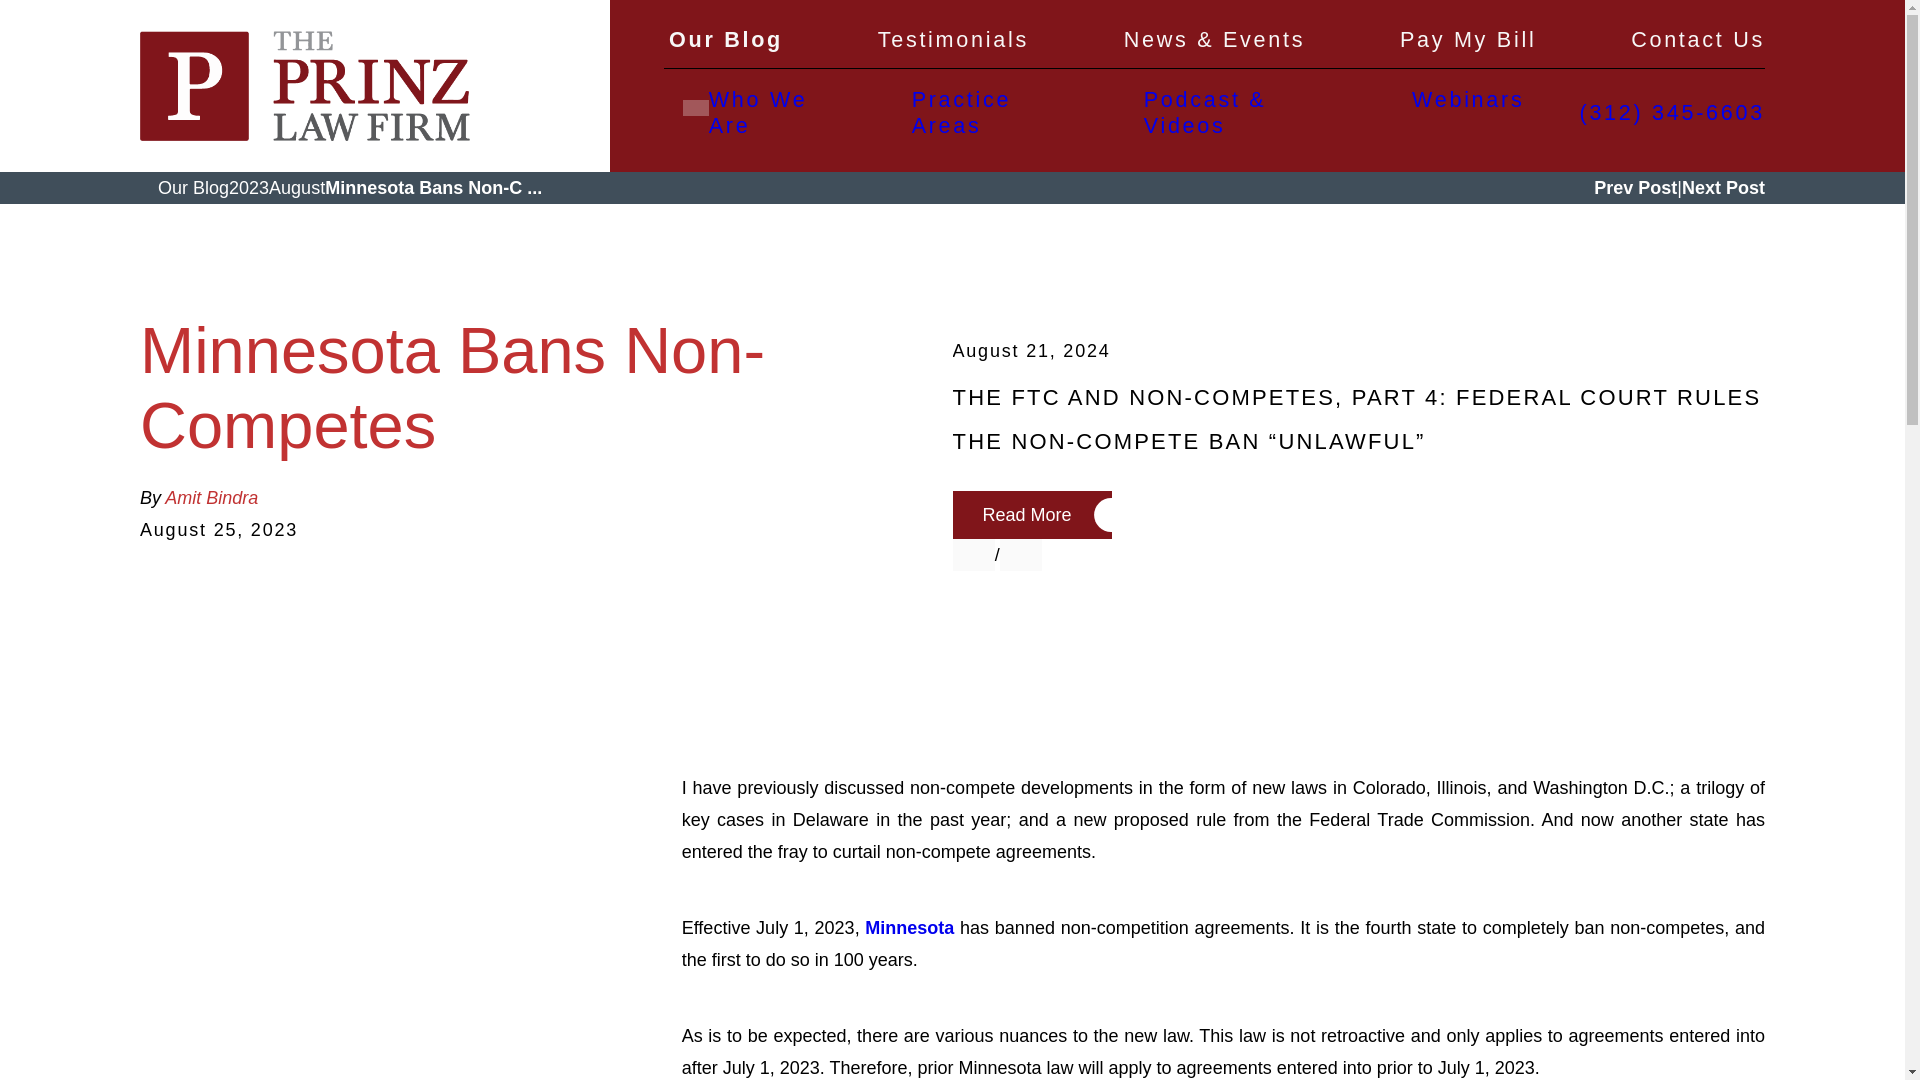  What do you see at coordinates (990, 112) in the screenshot?
I see `Practice Areas` at bounding box center [990, 112].